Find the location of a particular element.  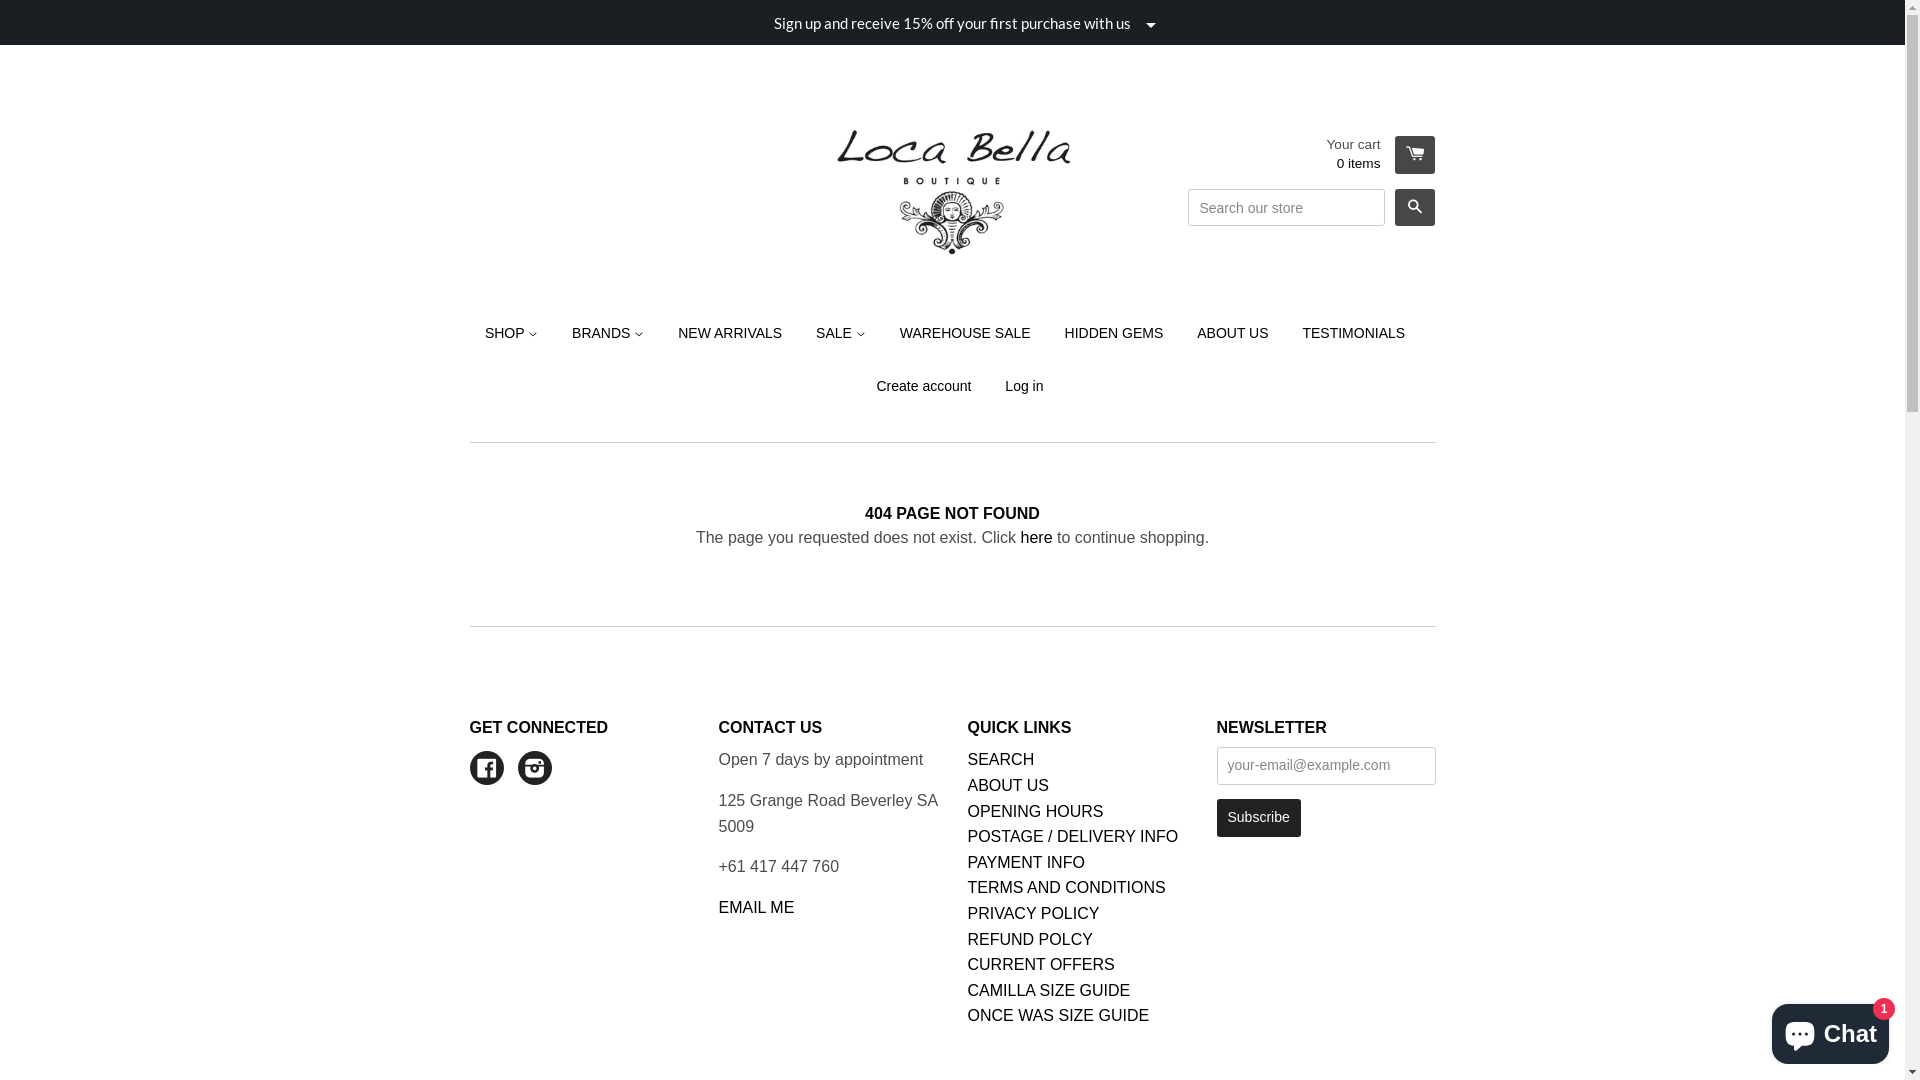

Log in is located at coordinates (1016, 386).